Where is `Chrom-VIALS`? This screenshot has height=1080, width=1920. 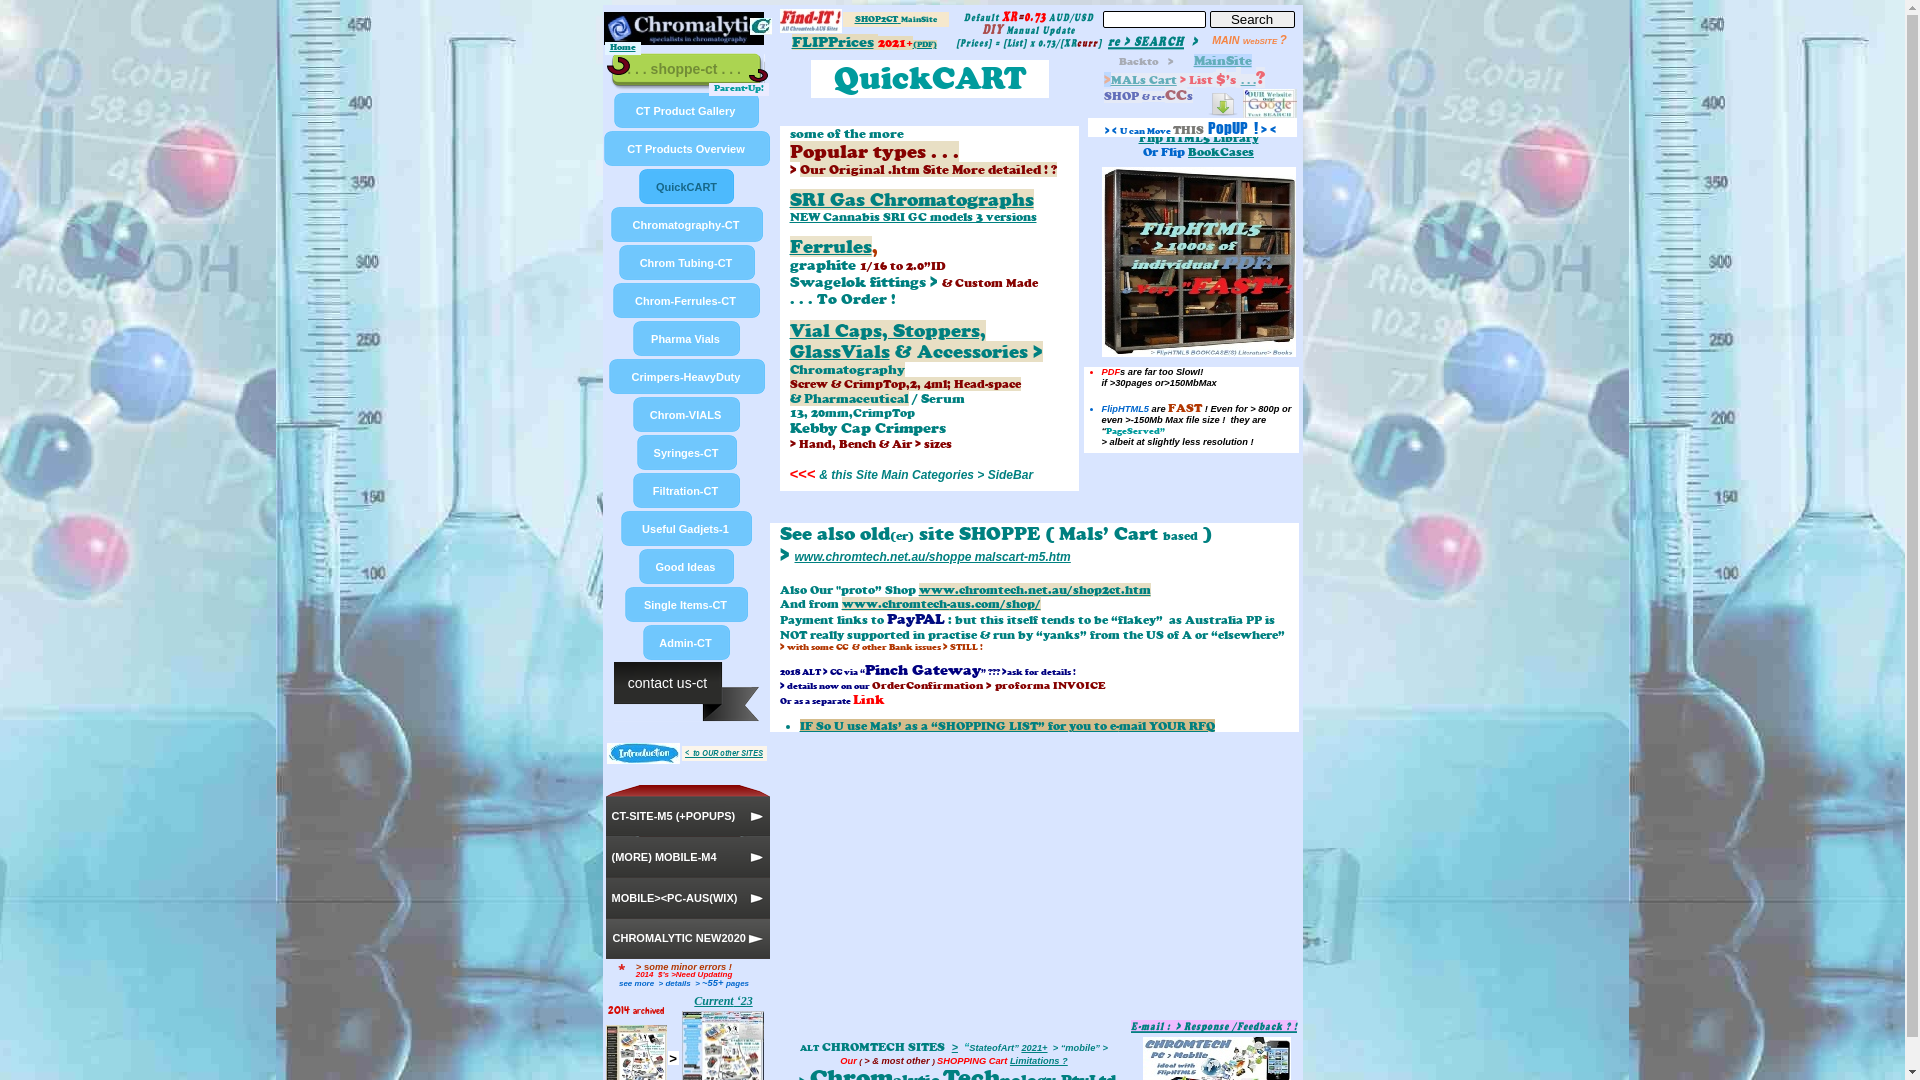
Chrom-VIALS is located at coordinates (687, 415).